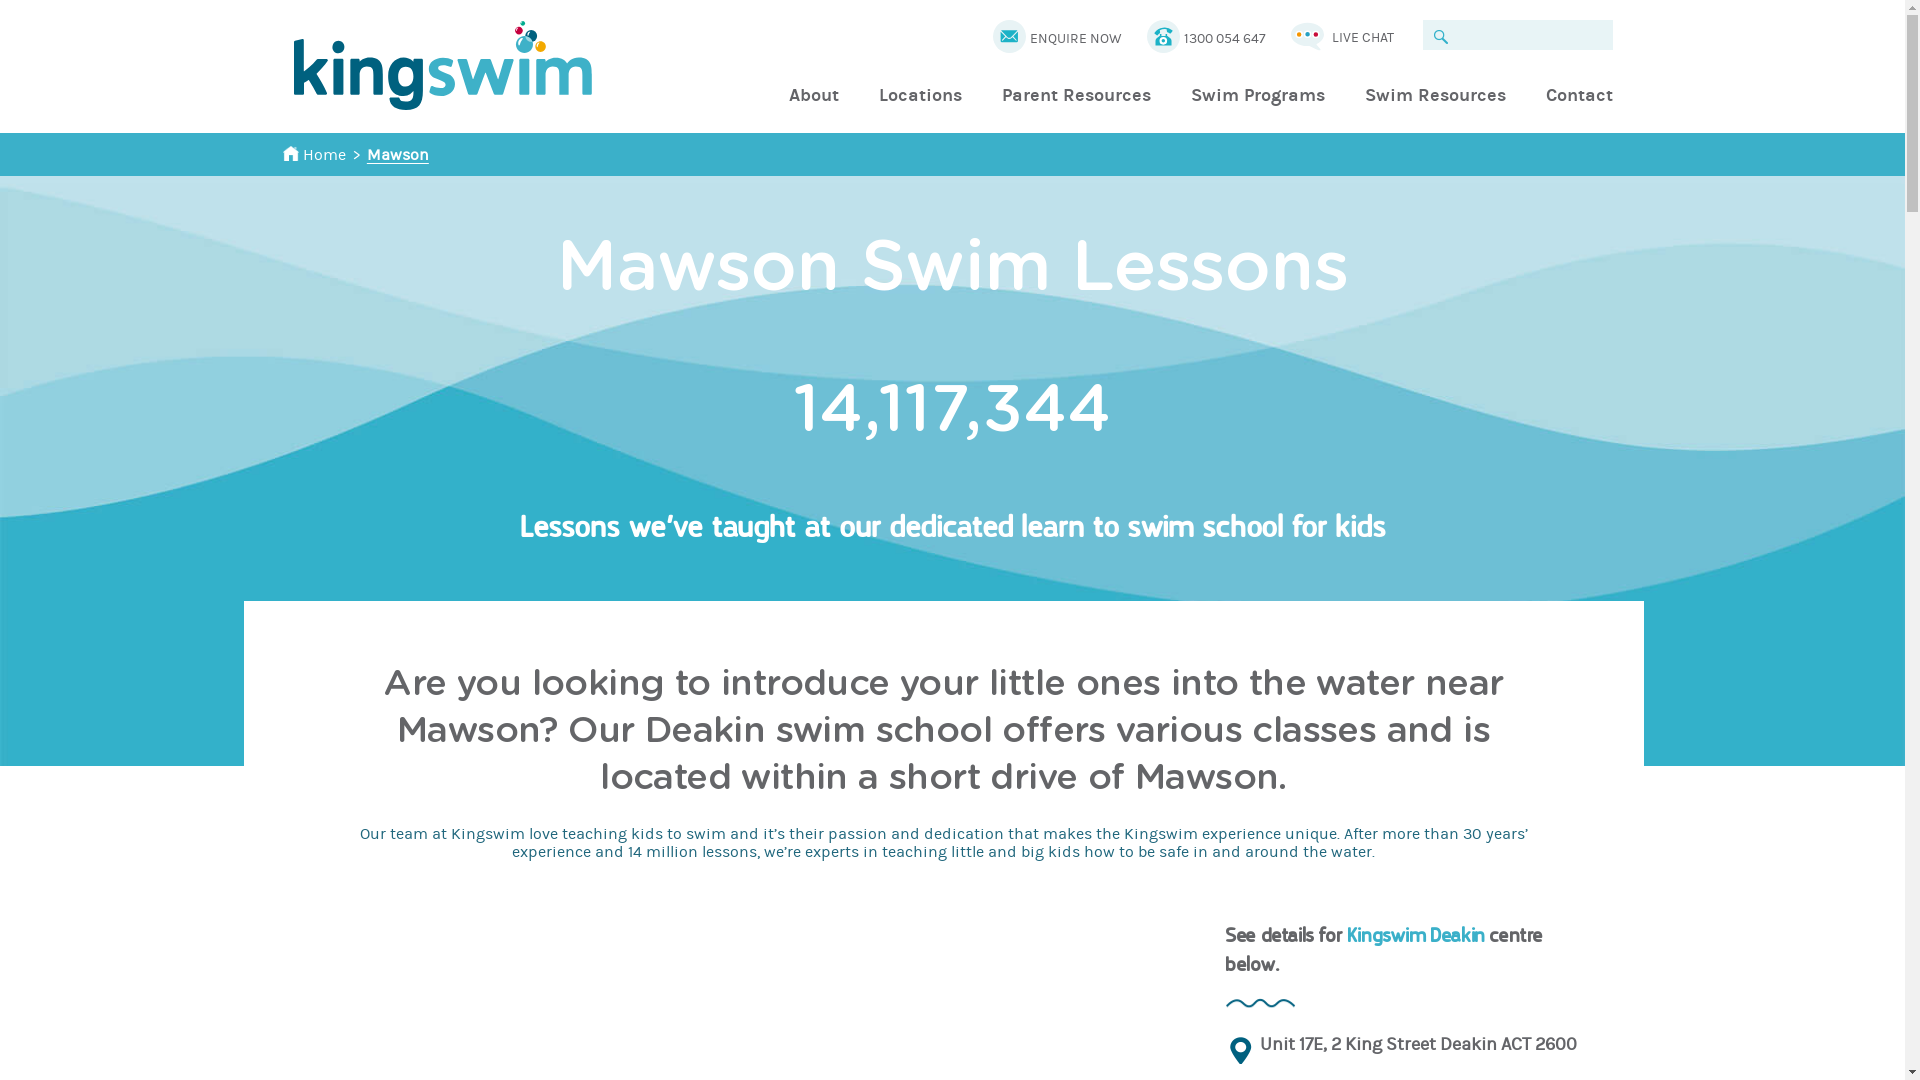  I want to click on Contact, so click(1580, 96).